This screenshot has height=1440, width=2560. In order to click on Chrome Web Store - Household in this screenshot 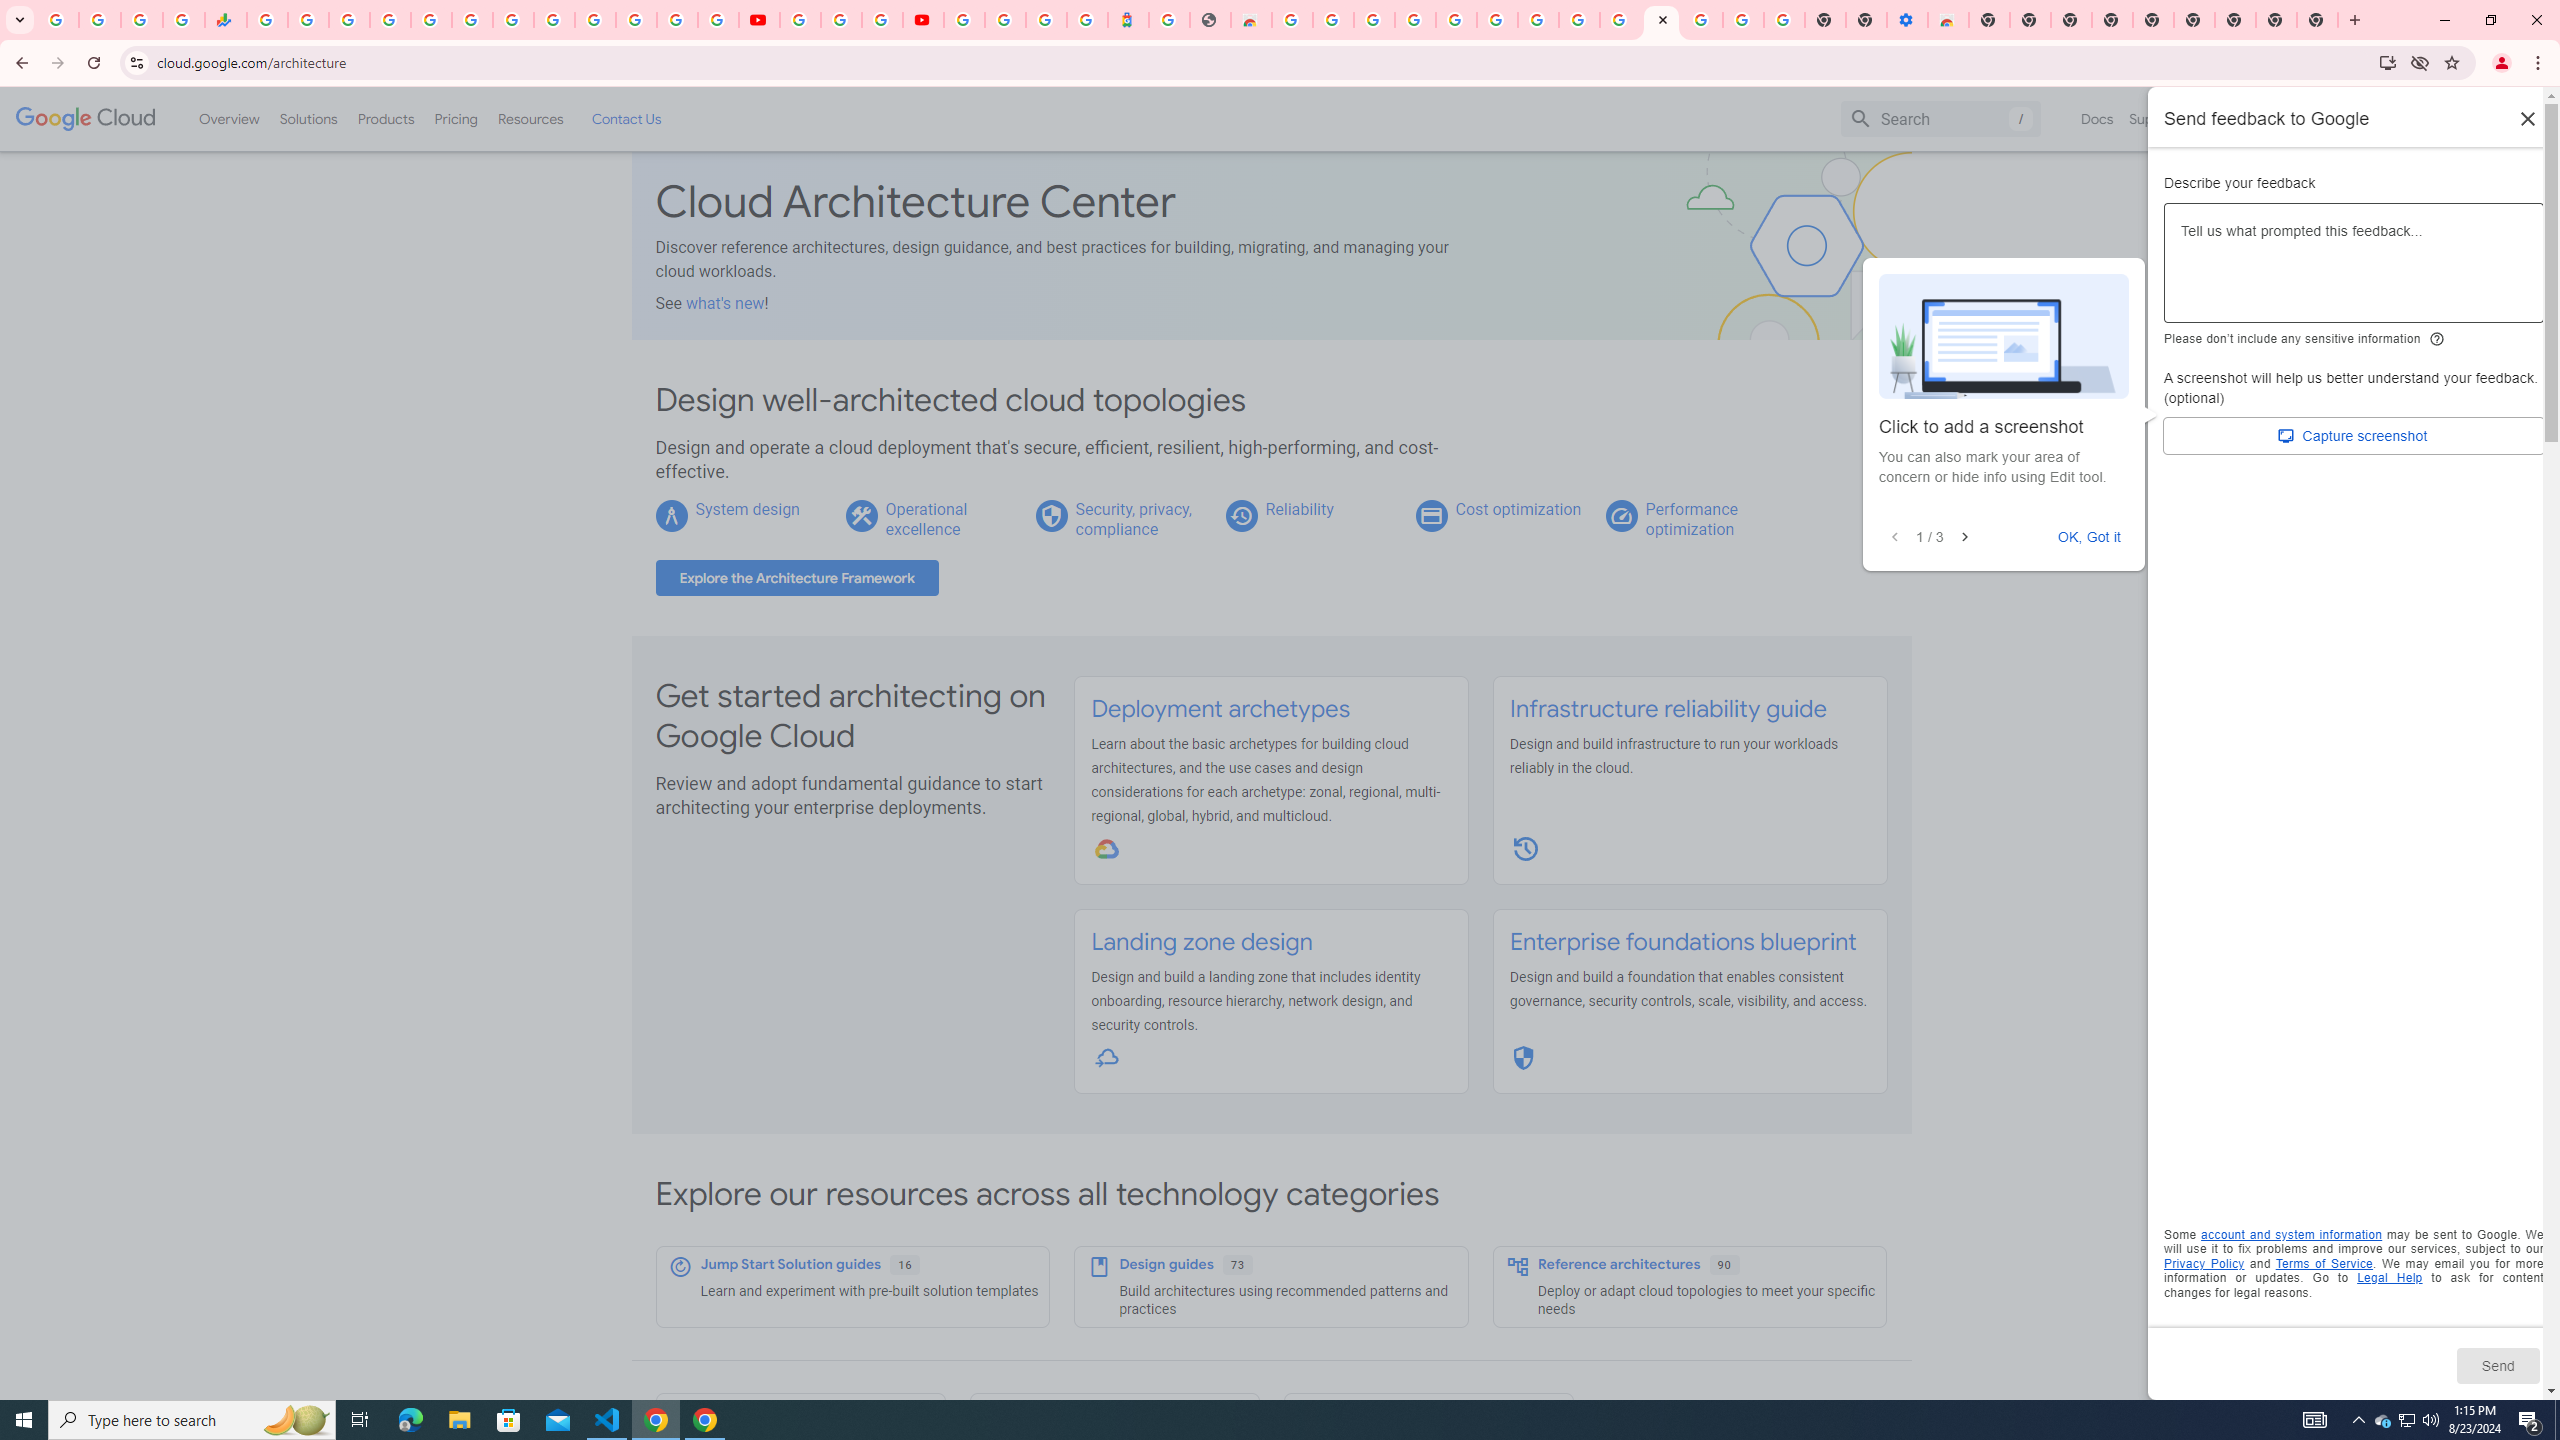, I will do `click(1250, 20)`.